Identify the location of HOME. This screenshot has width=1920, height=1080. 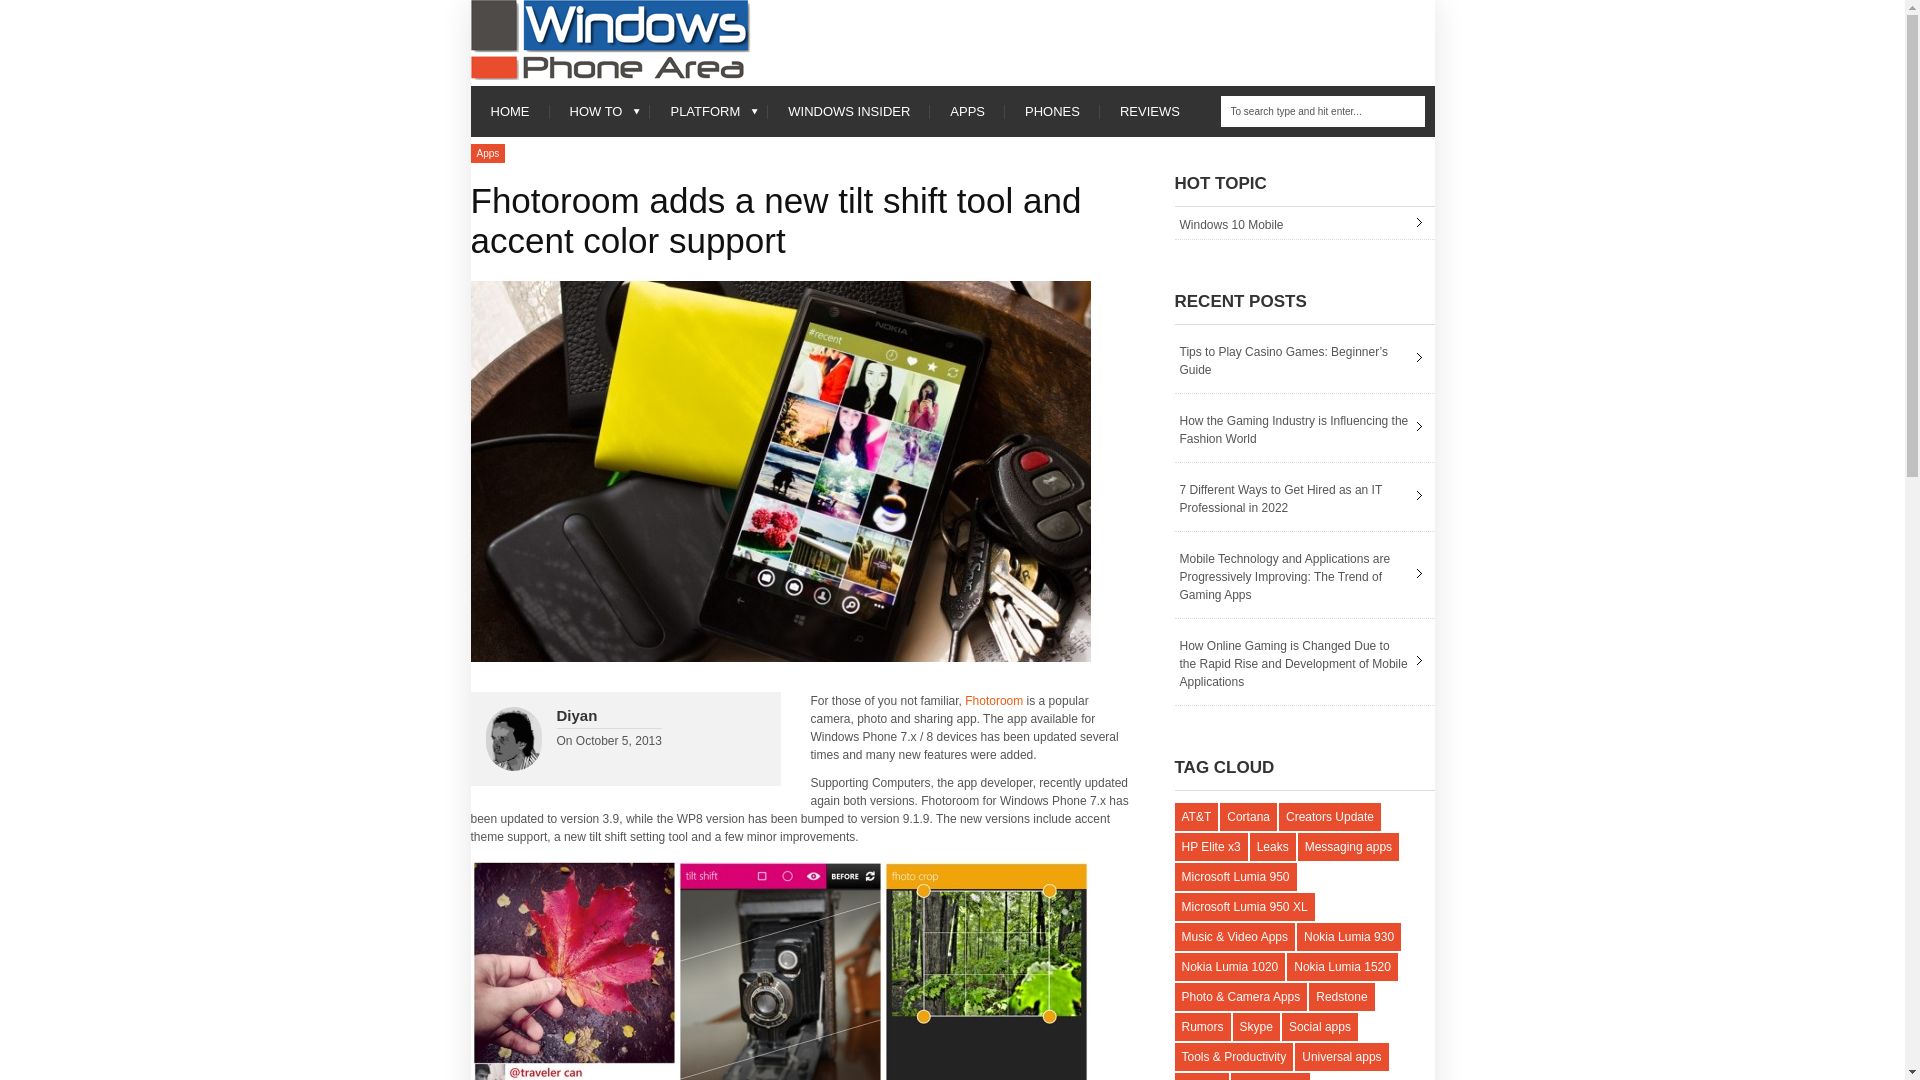
(510, 112).